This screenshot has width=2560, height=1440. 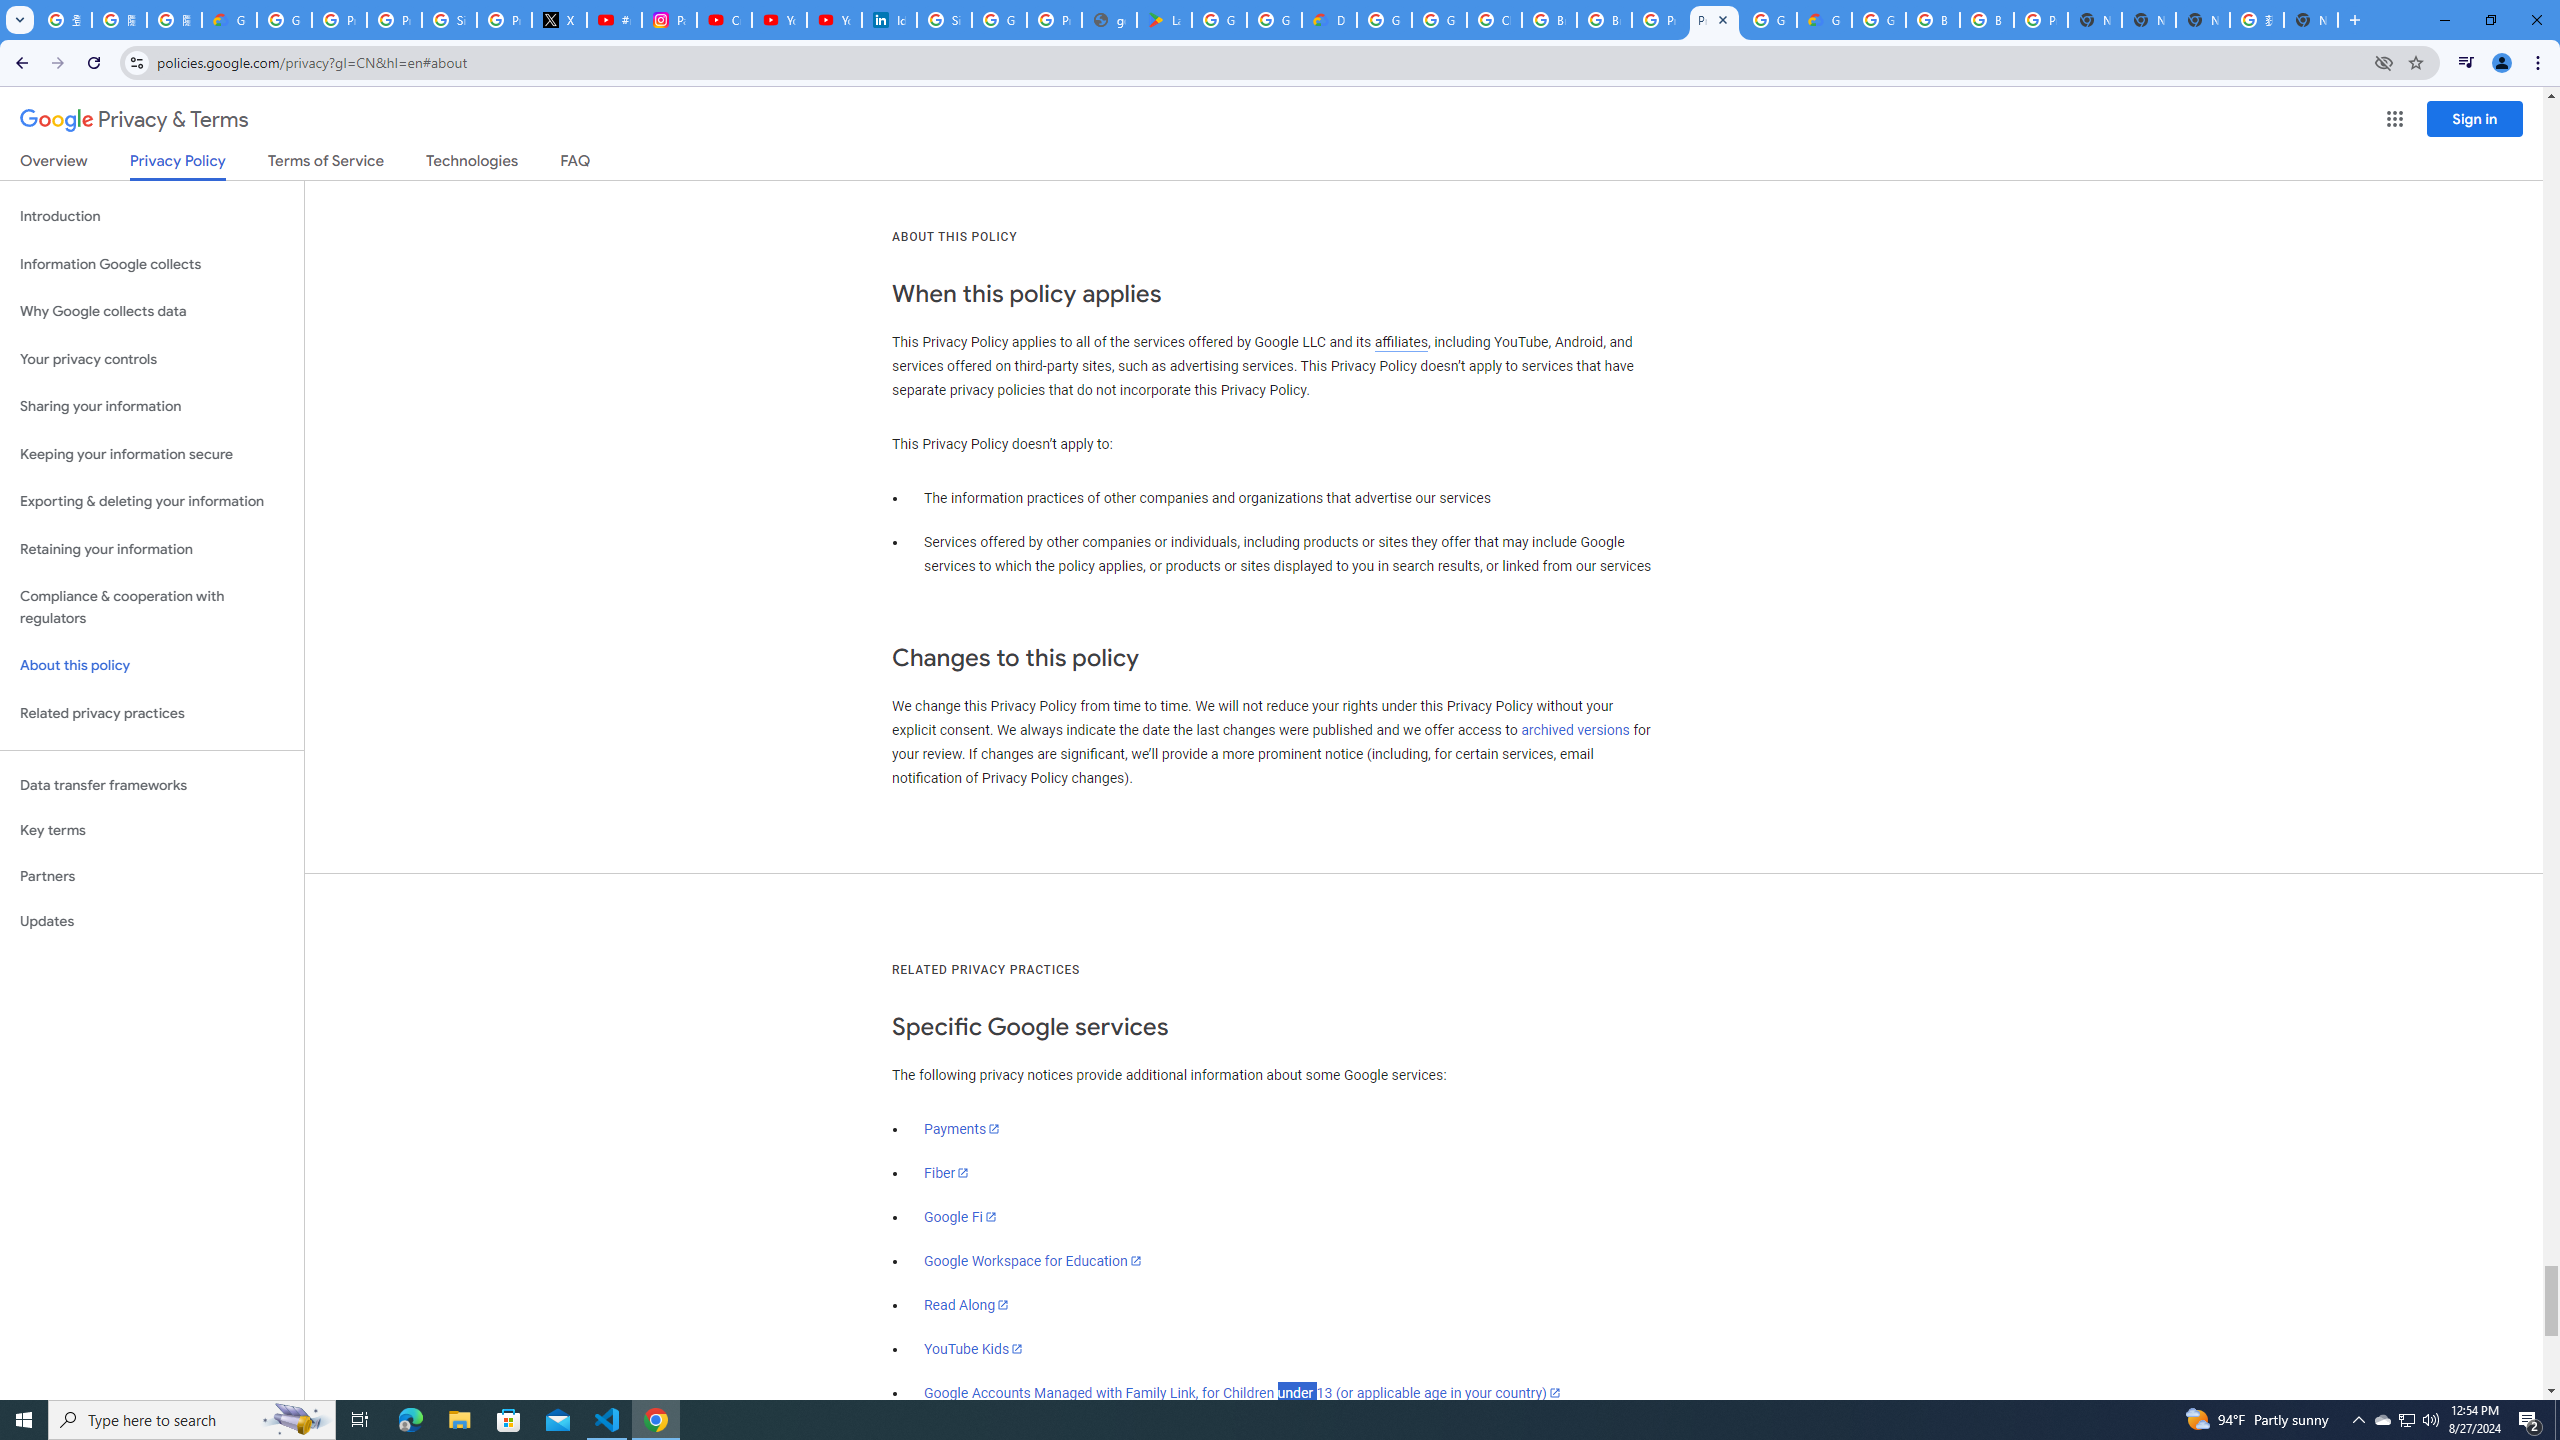 I want to click on Sign in - Google Accounts, so click(x=449, y=20).